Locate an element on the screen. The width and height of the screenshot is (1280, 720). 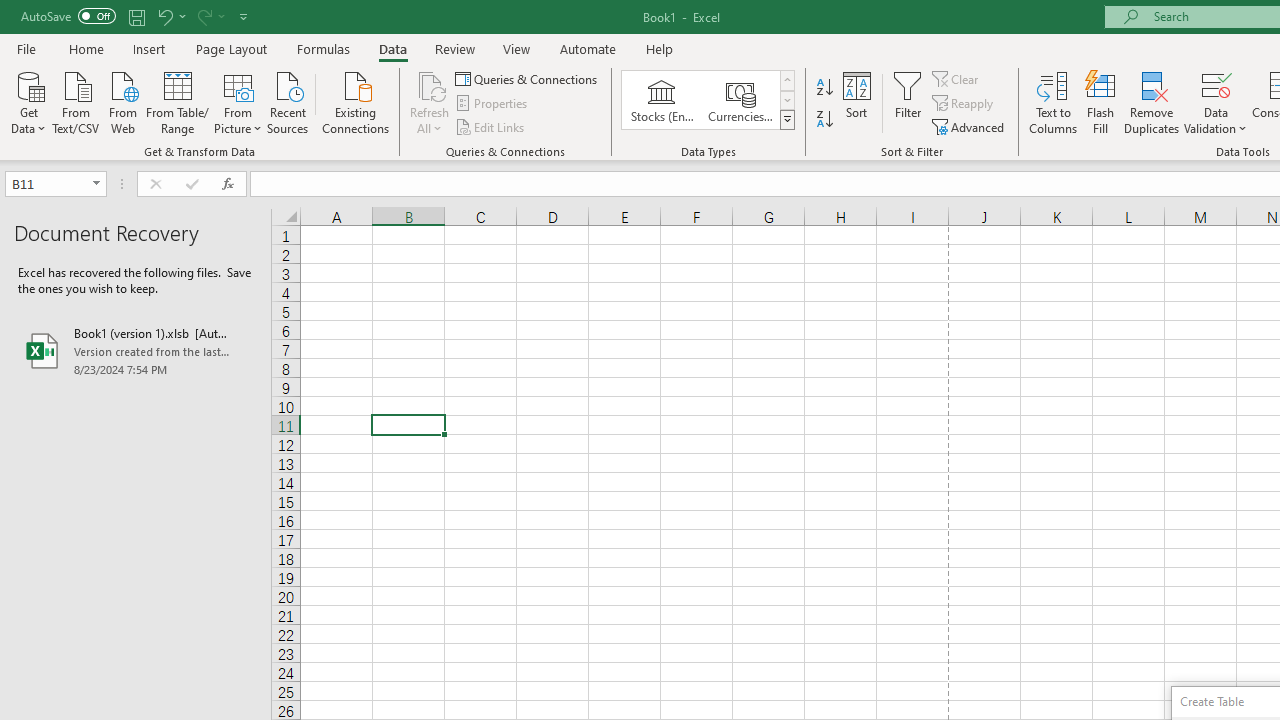
Text to Columns... is located at coordinates (1053, 102).